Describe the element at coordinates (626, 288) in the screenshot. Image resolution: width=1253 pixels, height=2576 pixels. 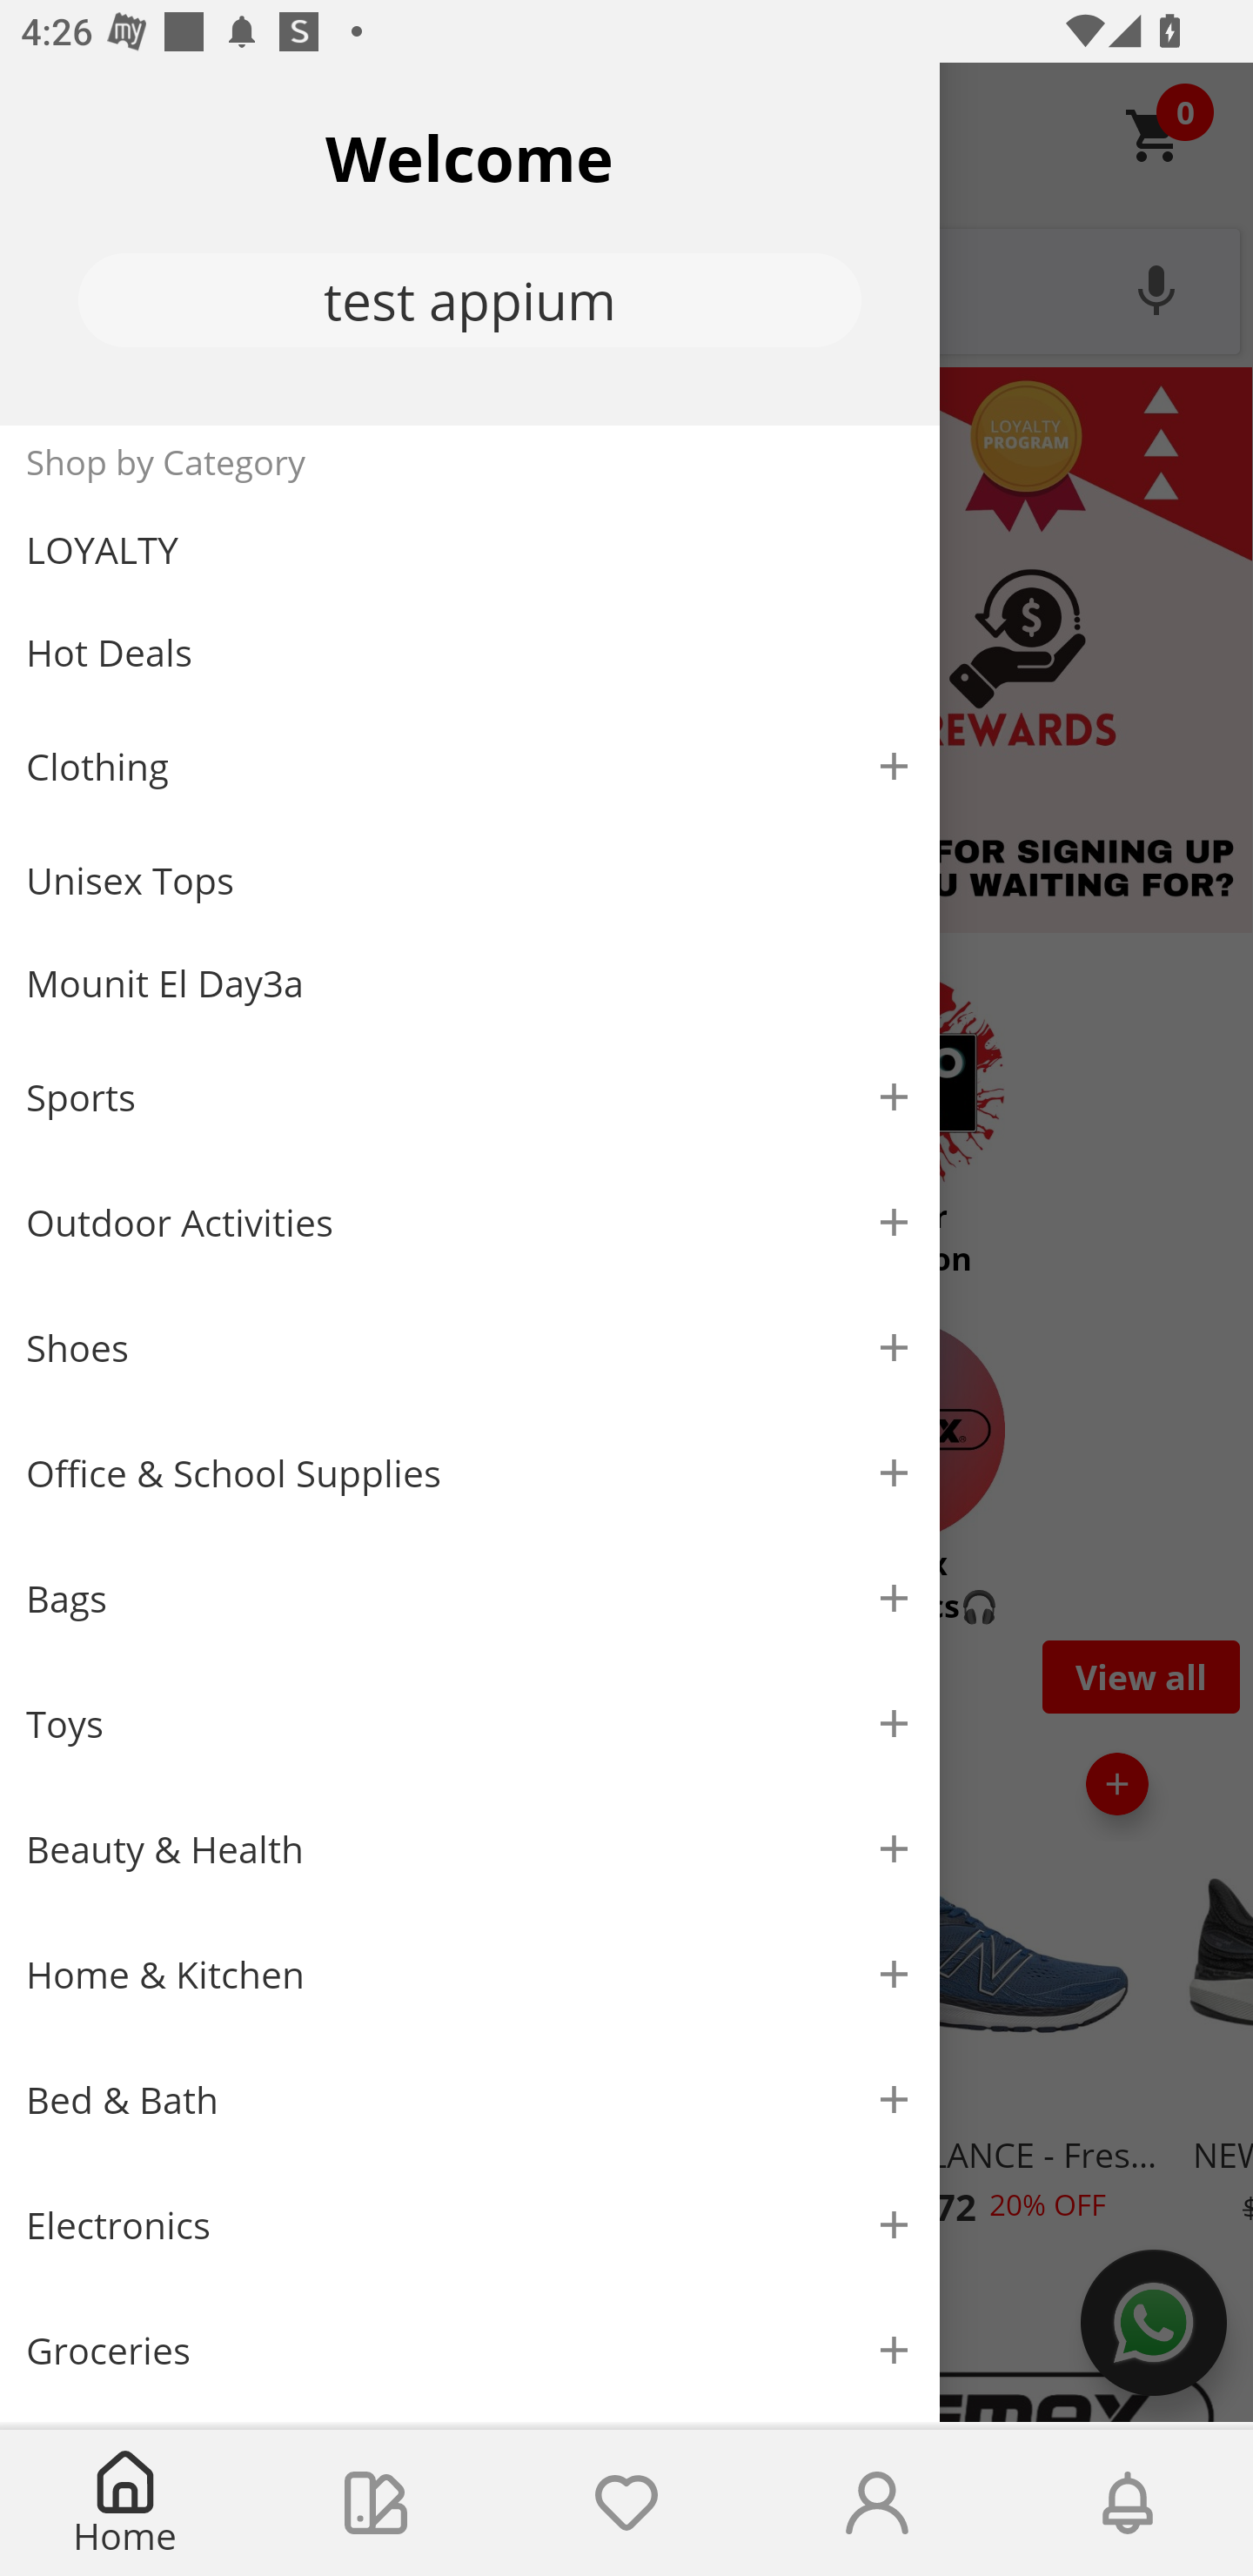
I see `What are you looking for?` at that location.